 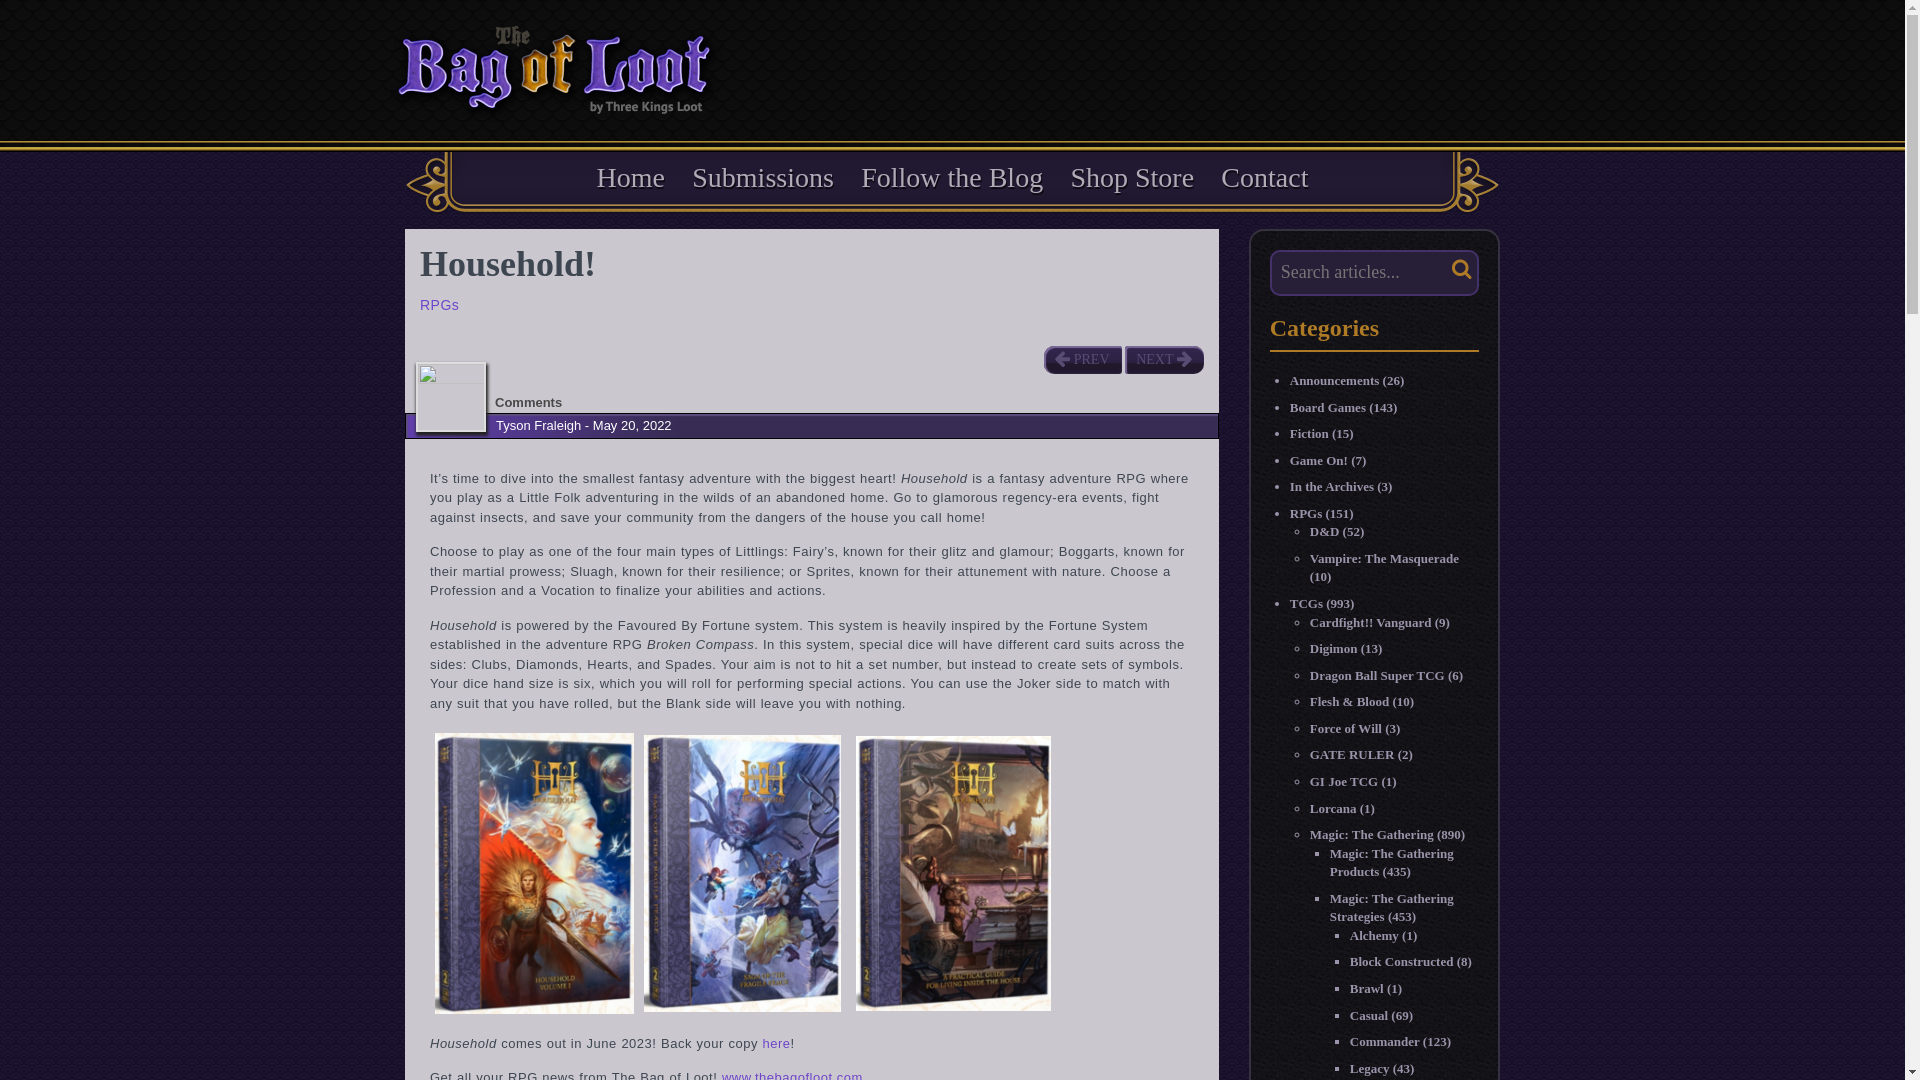 I want to click on RPGs, so click(x=439, y=305).